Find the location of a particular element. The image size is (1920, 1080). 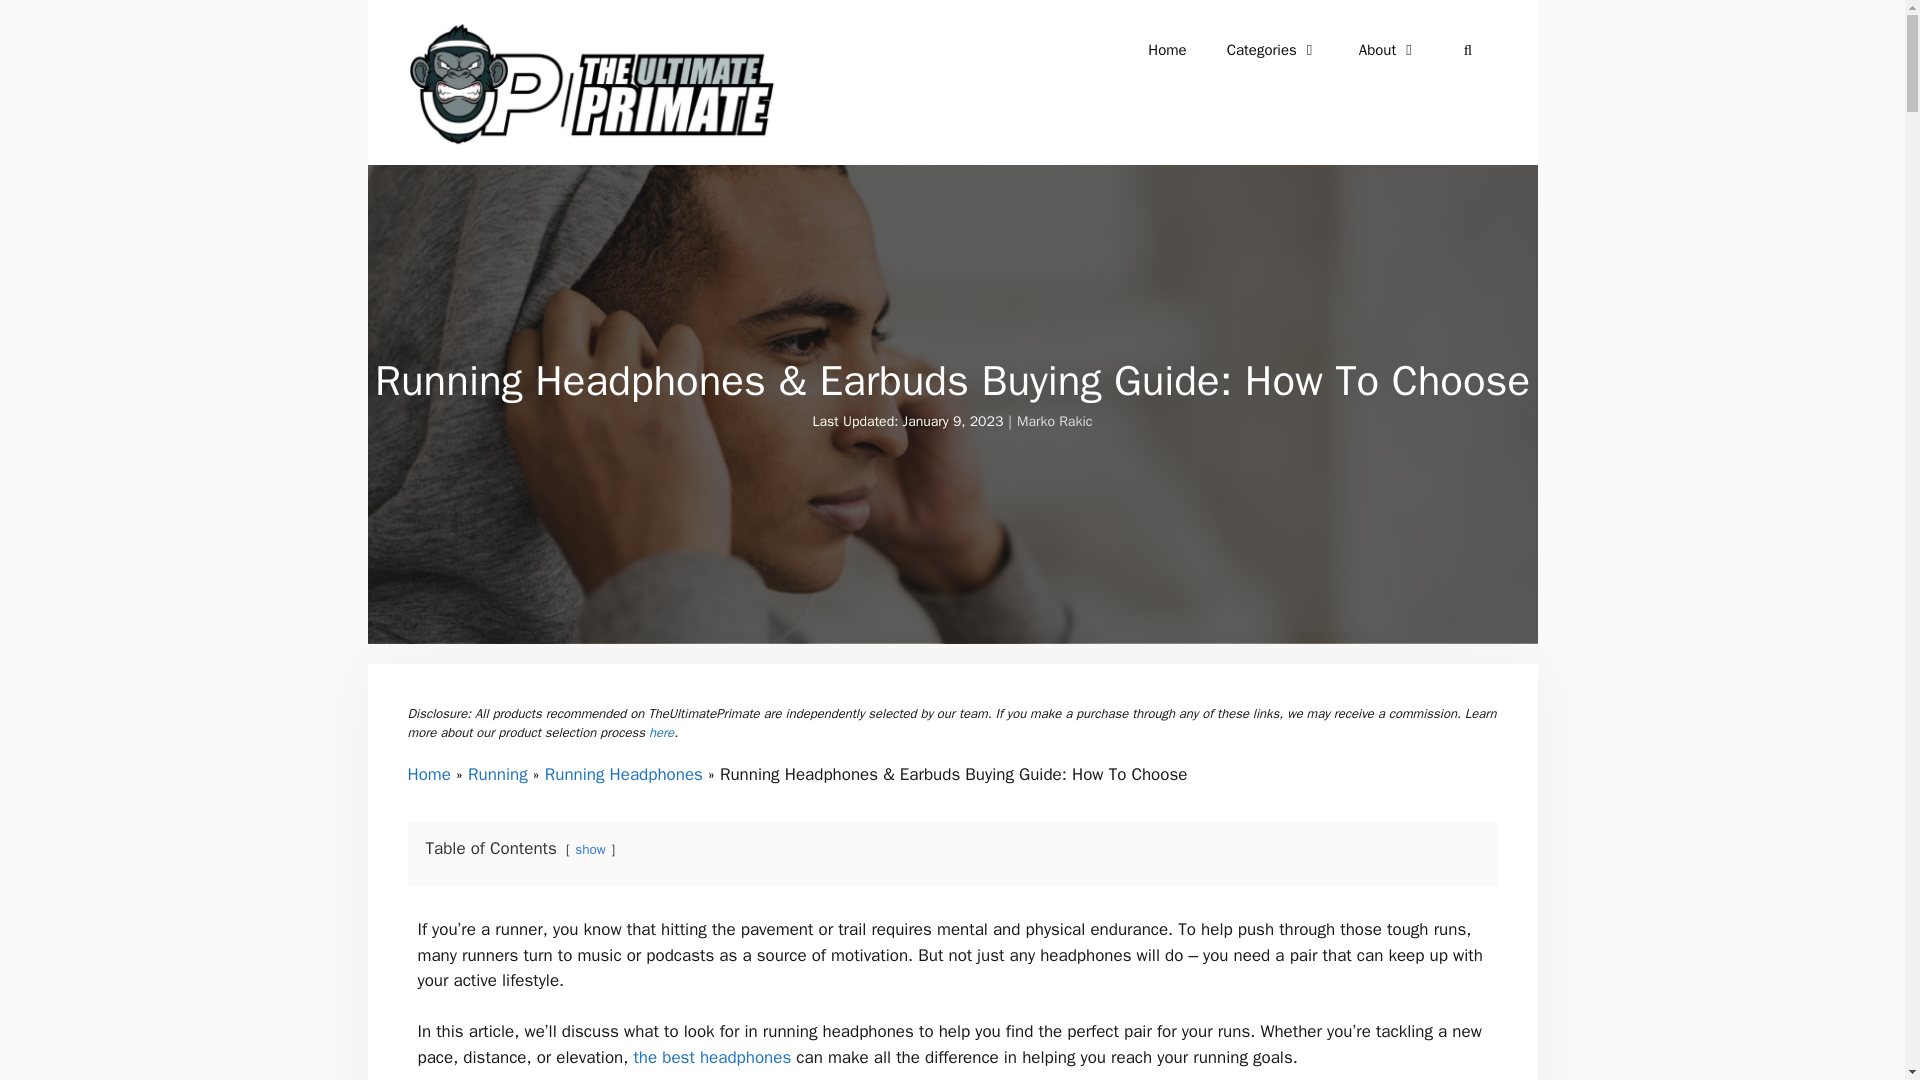

Marko Rakic is located at coordinates (1054, 420).